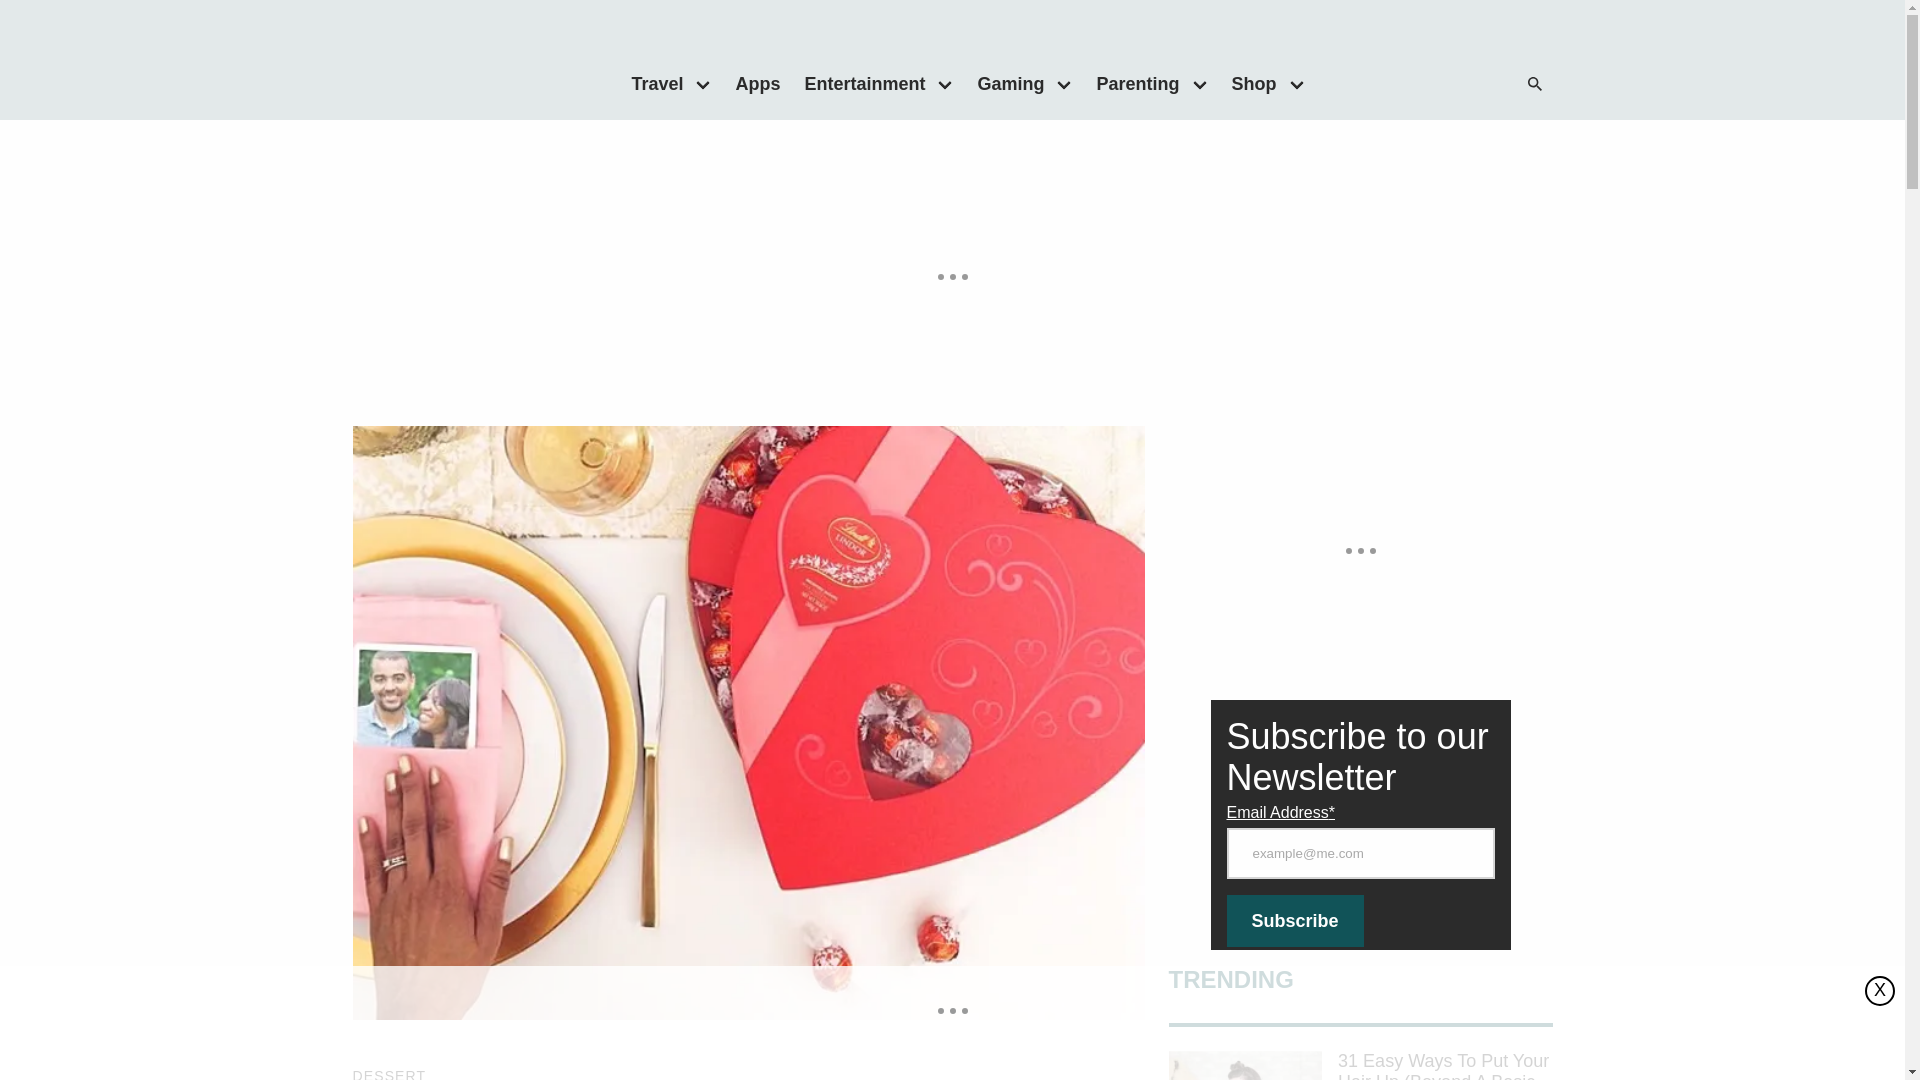 This screenshot has width=1920, height=1080. Describe the element at coordinates (1131, 83) in the screenshot. I see `Parenting` at that location.